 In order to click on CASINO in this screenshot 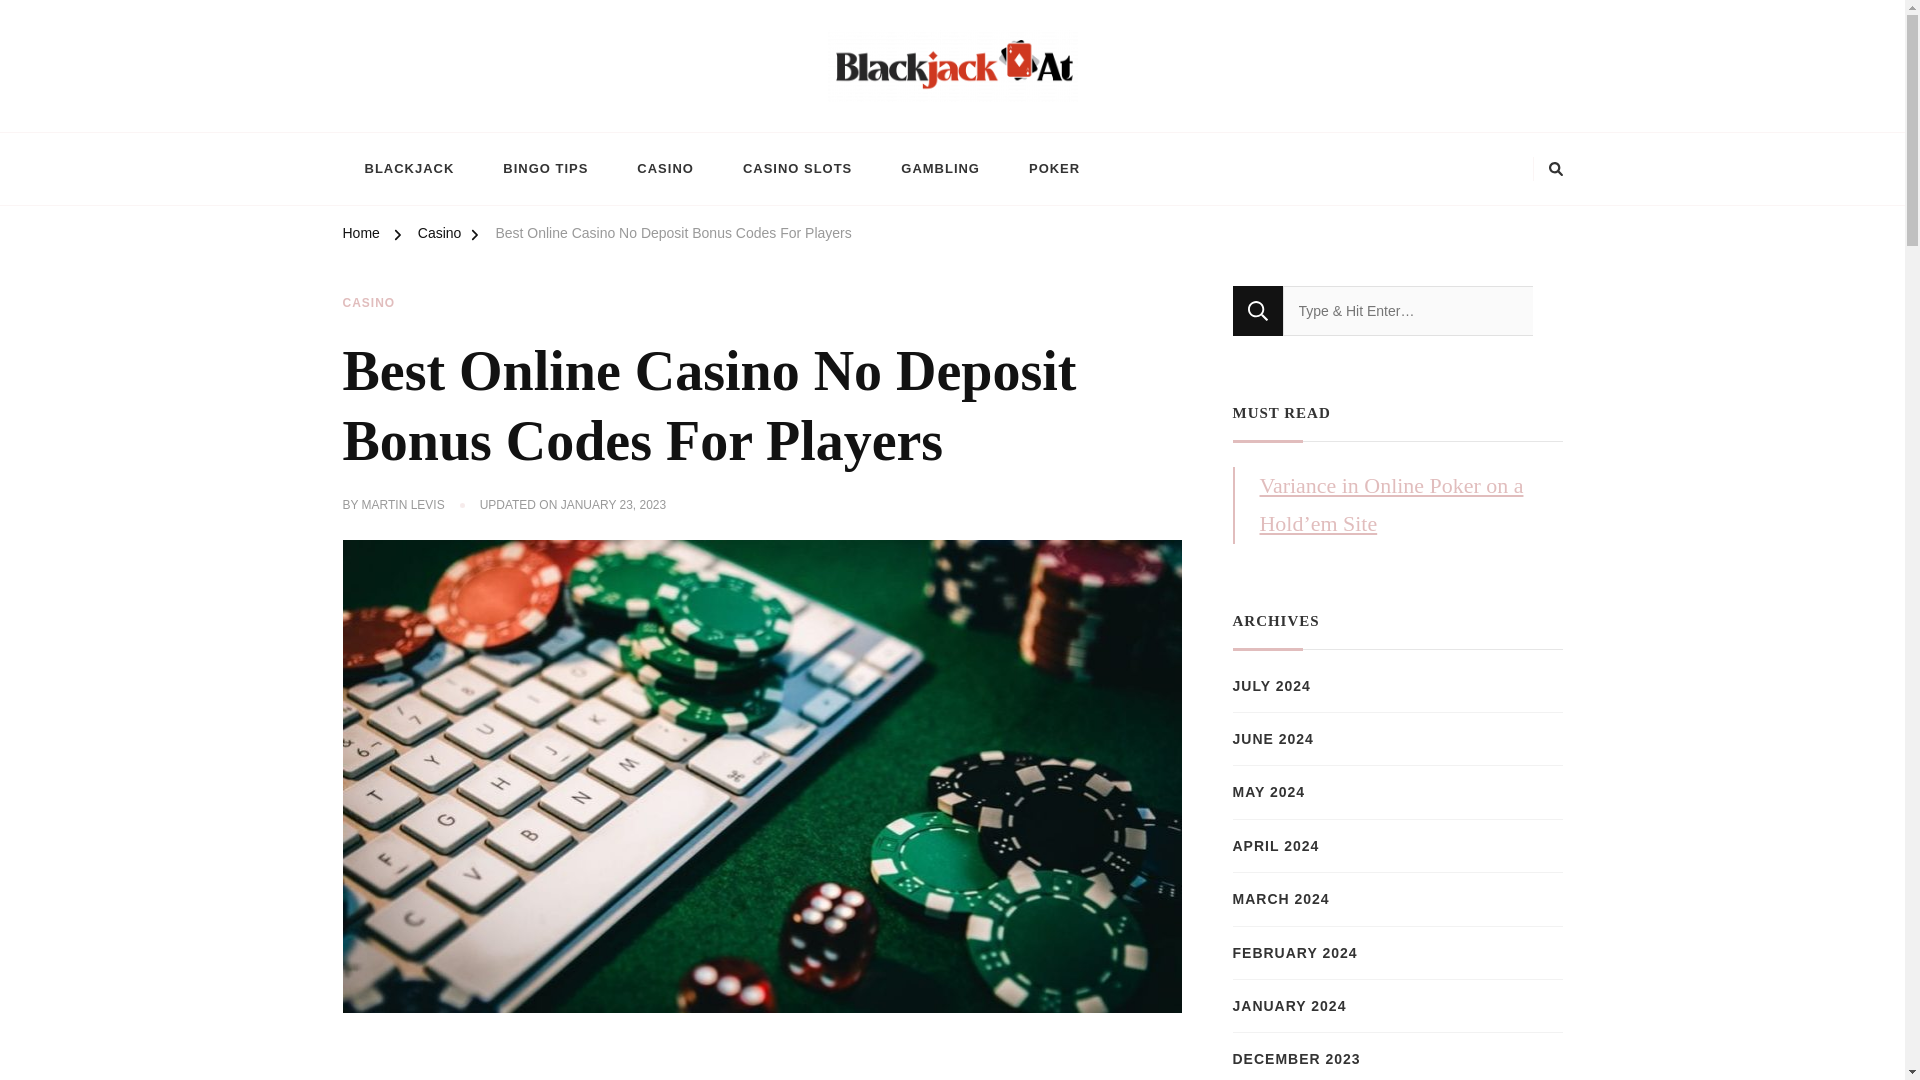, I will do `click(368, 304)`.